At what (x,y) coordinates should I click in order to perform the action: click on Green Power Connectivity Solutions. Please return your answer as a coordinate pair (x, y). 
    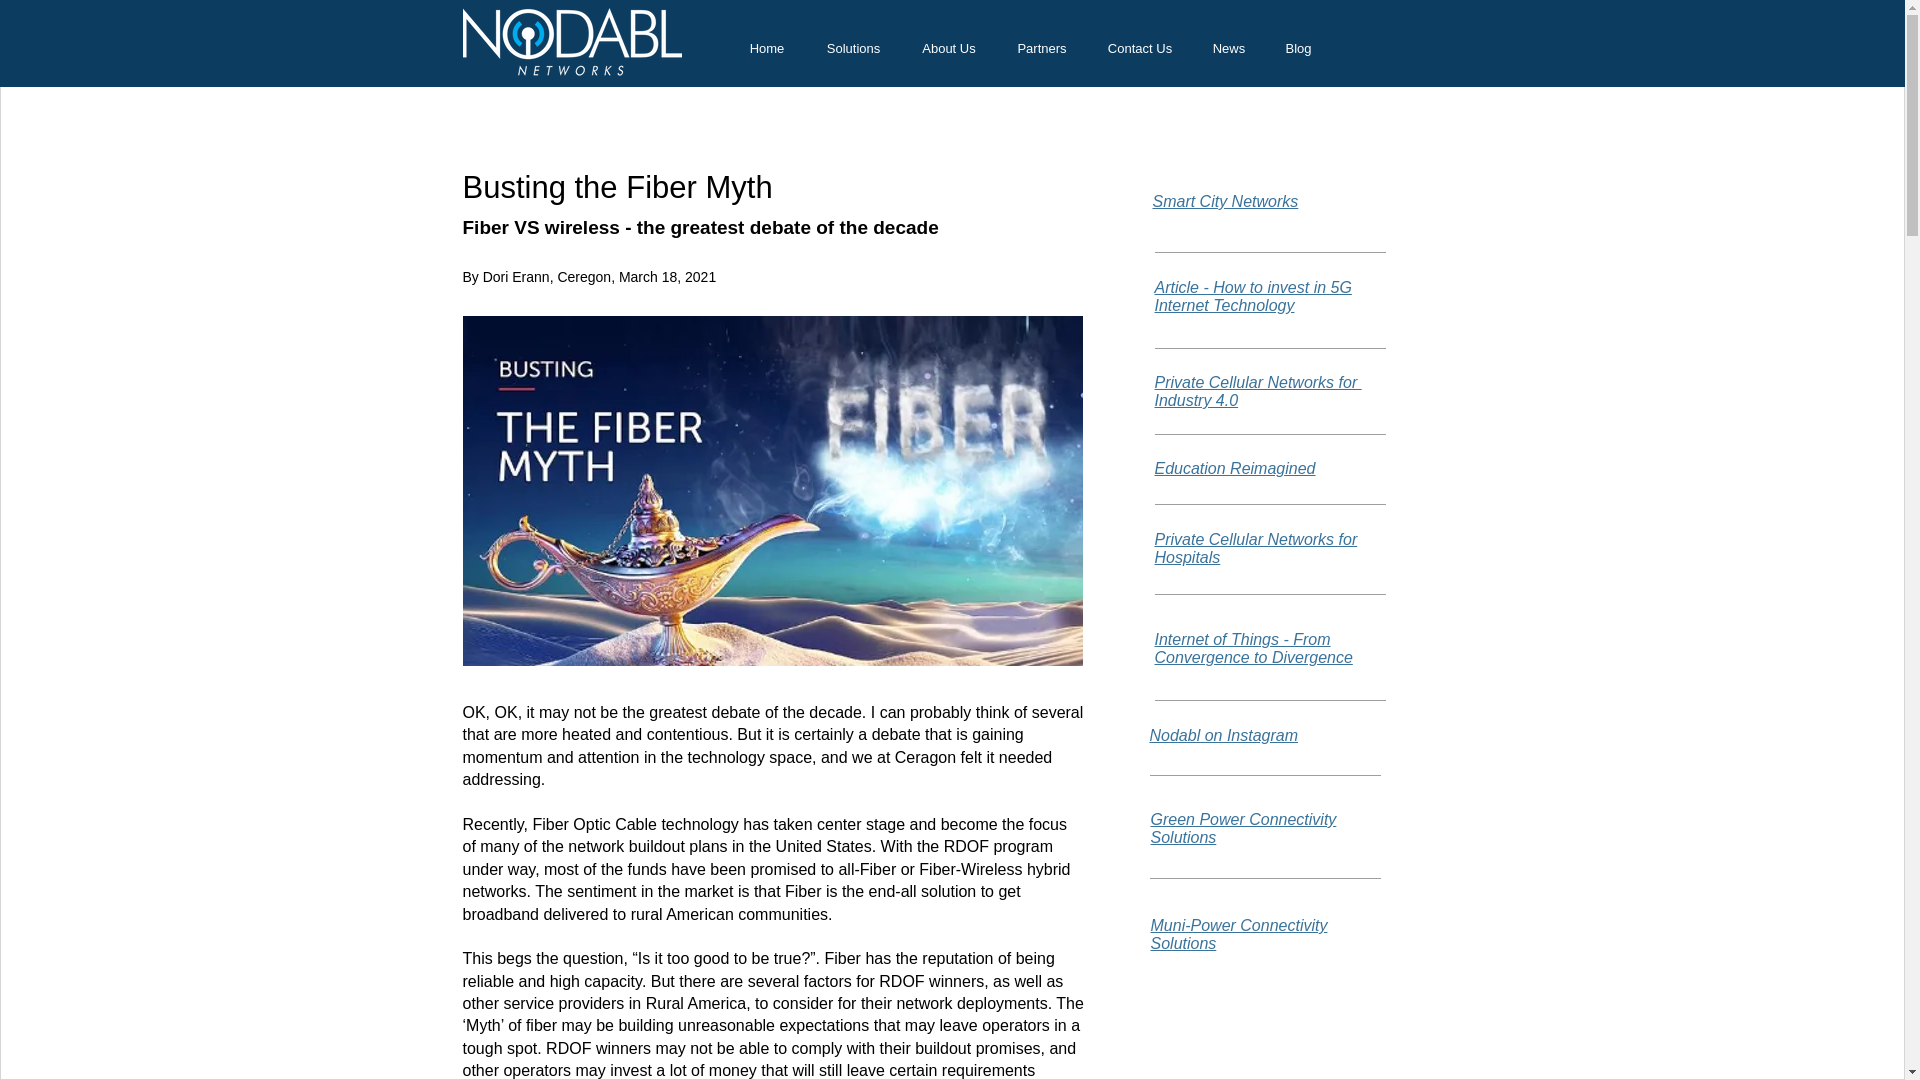
    Looking at the image, I should click on (1243, 828).